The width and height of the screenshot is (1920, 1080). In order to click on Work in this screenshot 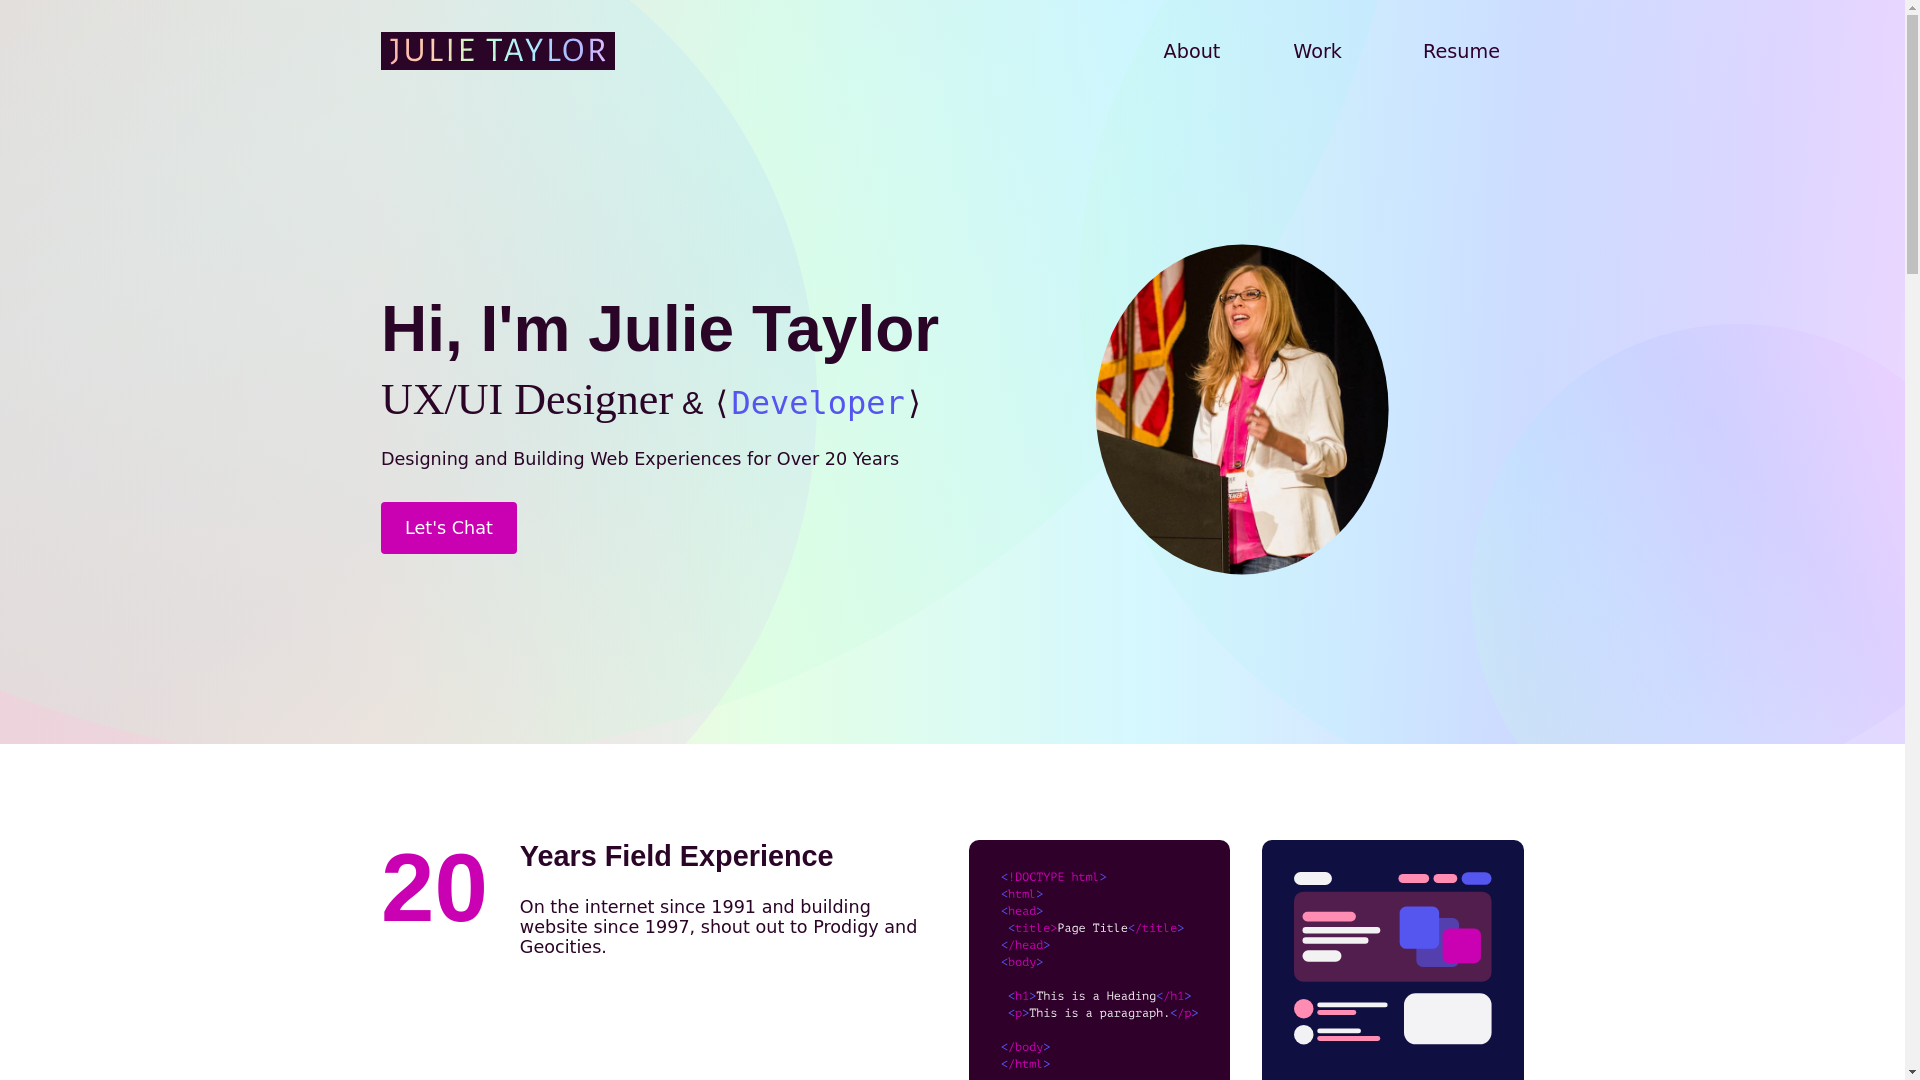, I will do `click(1316, 52)`.